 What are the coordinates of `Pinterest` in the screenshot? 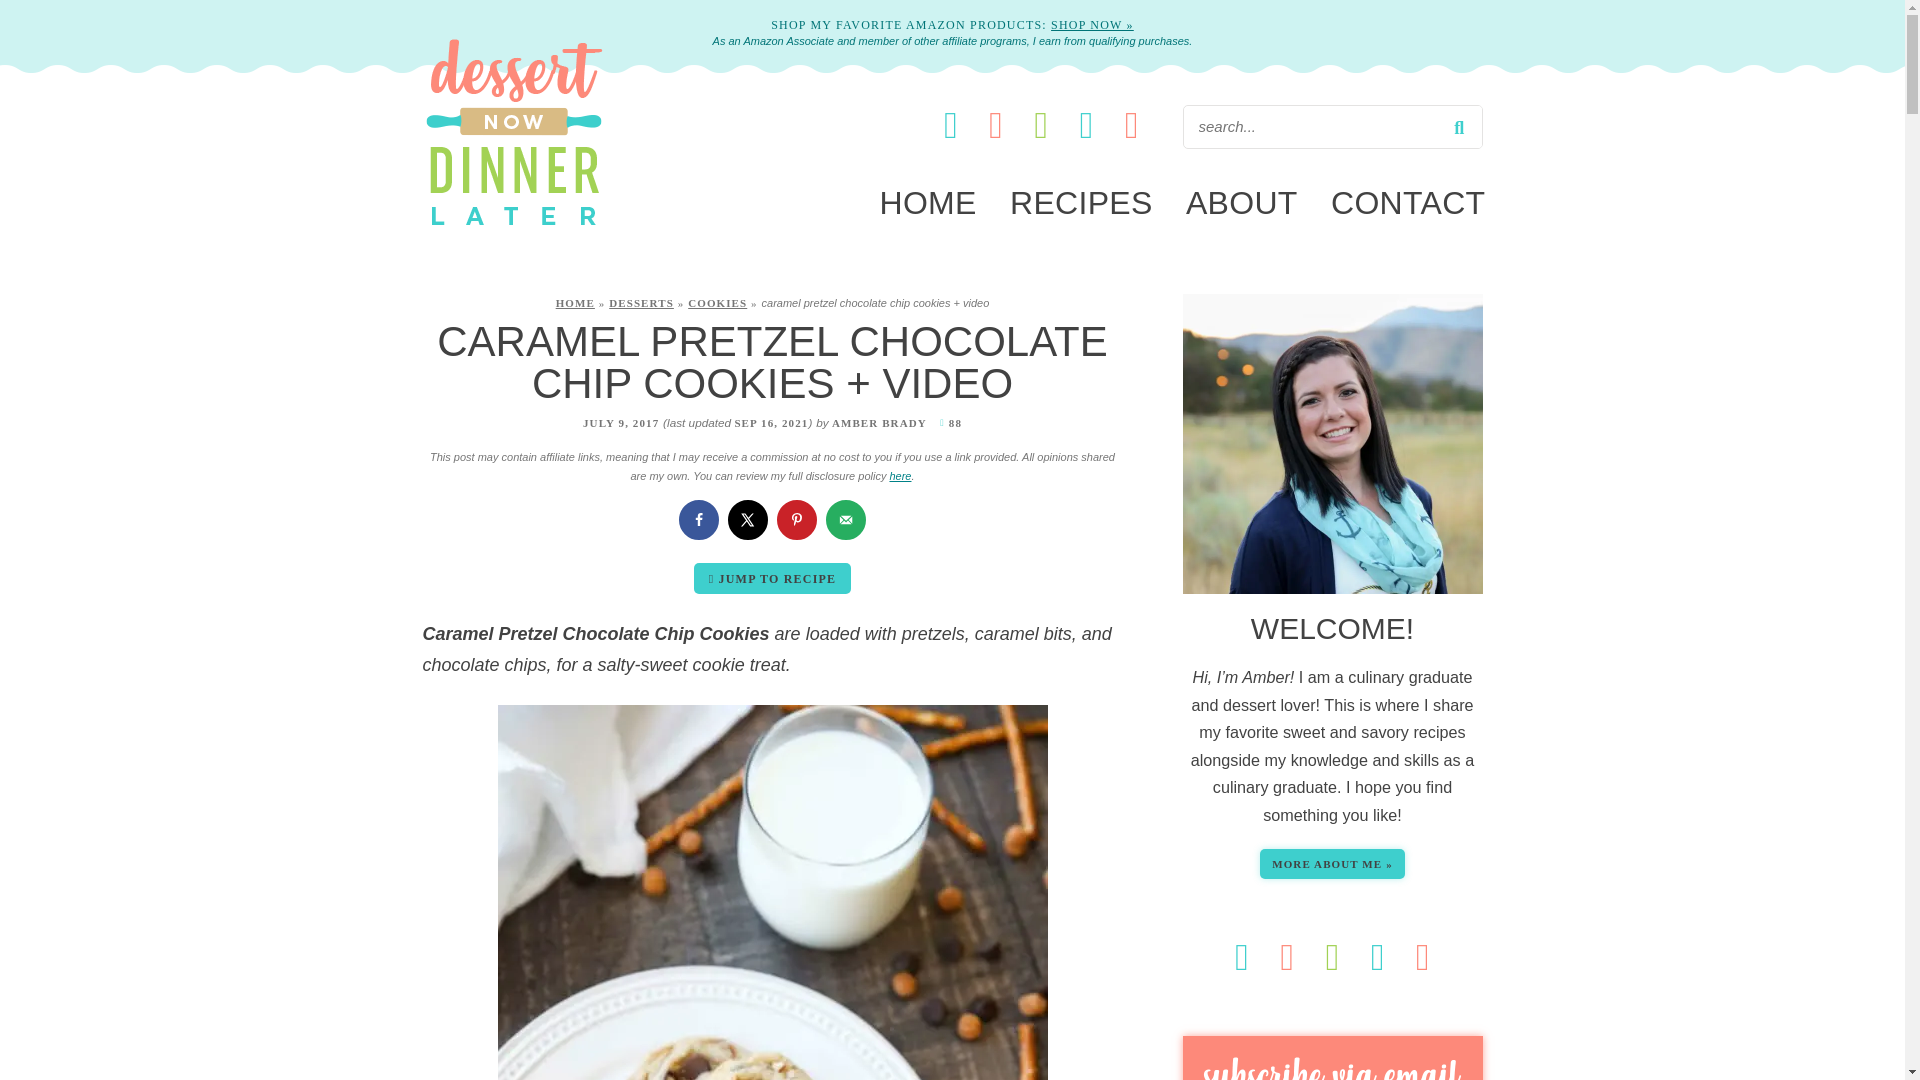 It's located at (998, 124).